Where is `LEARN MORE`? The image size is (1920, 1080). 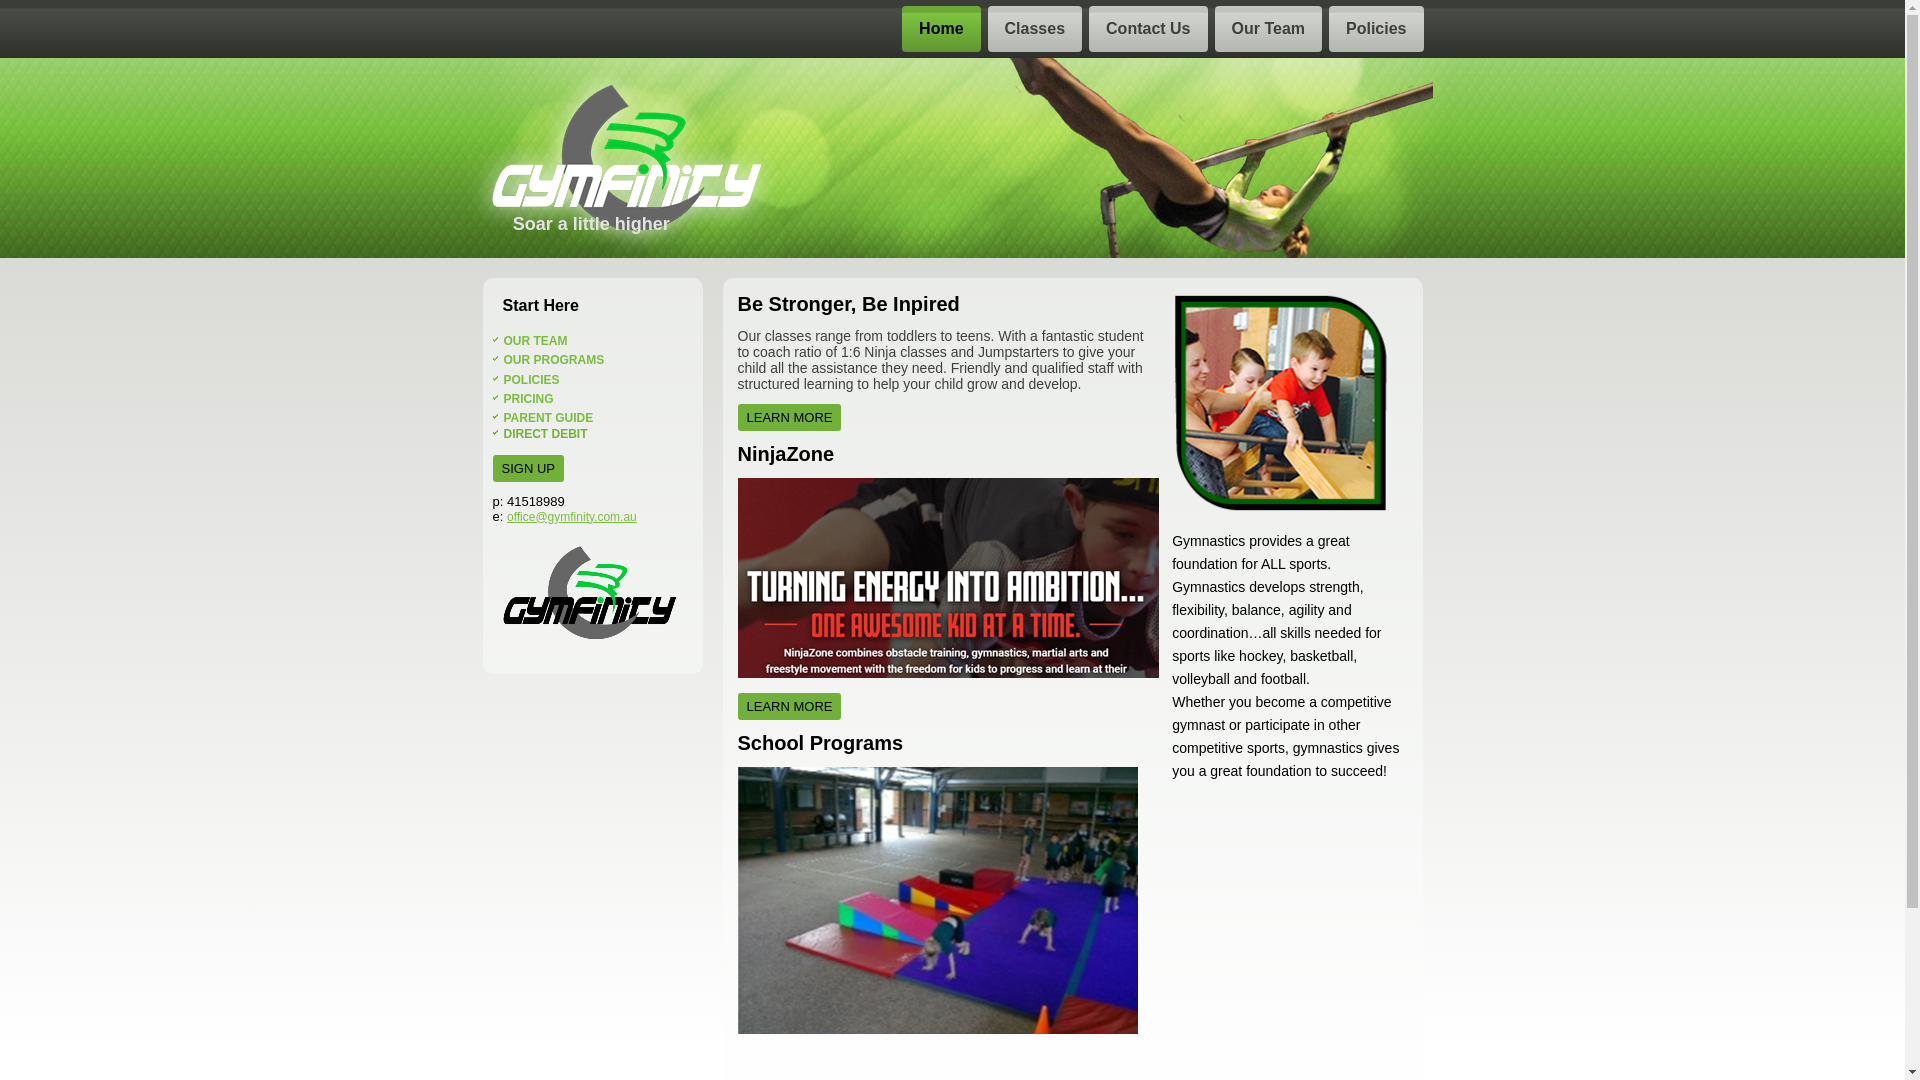
LEARN MORE is located at coordinates (790, 706).